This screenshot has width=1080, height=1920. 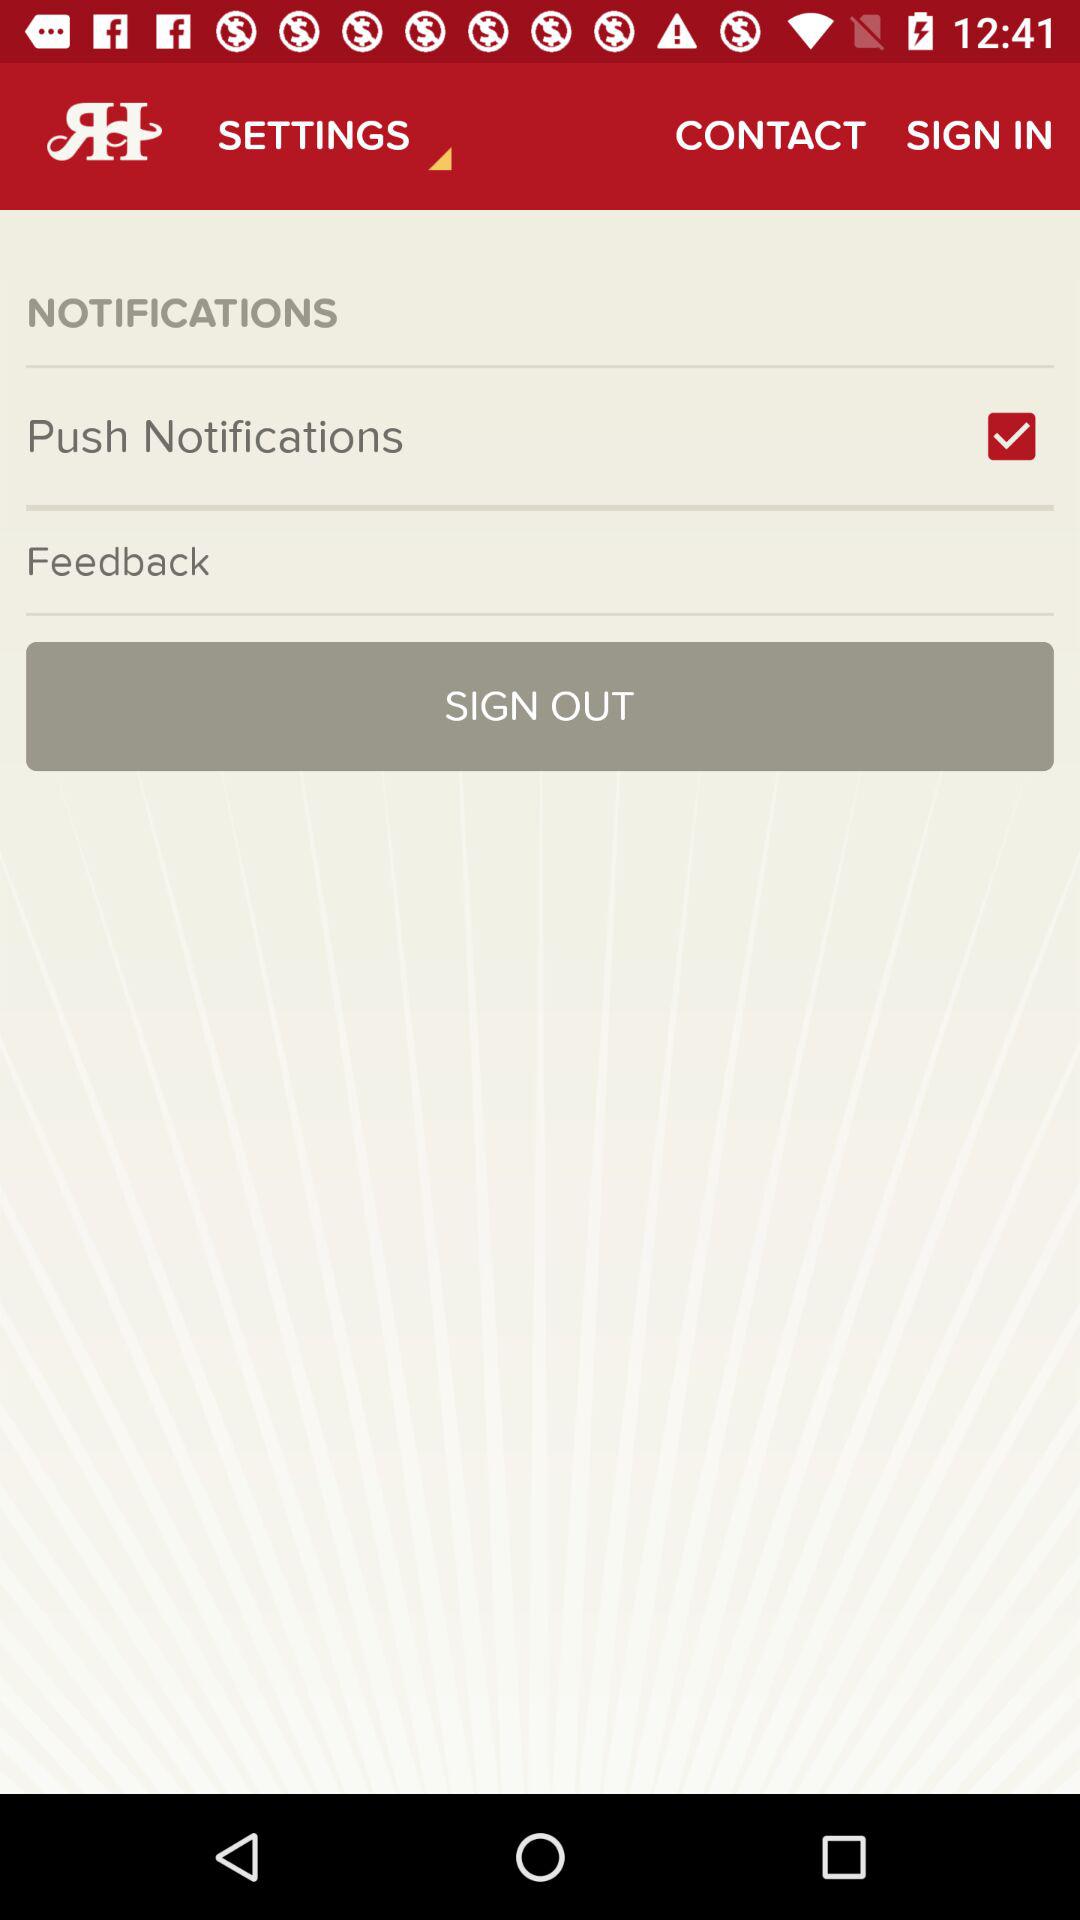 What do you see at coordinates (540, 706) in the screenshot?
I see `select the sign out icon` at bounding box center [540, 706].